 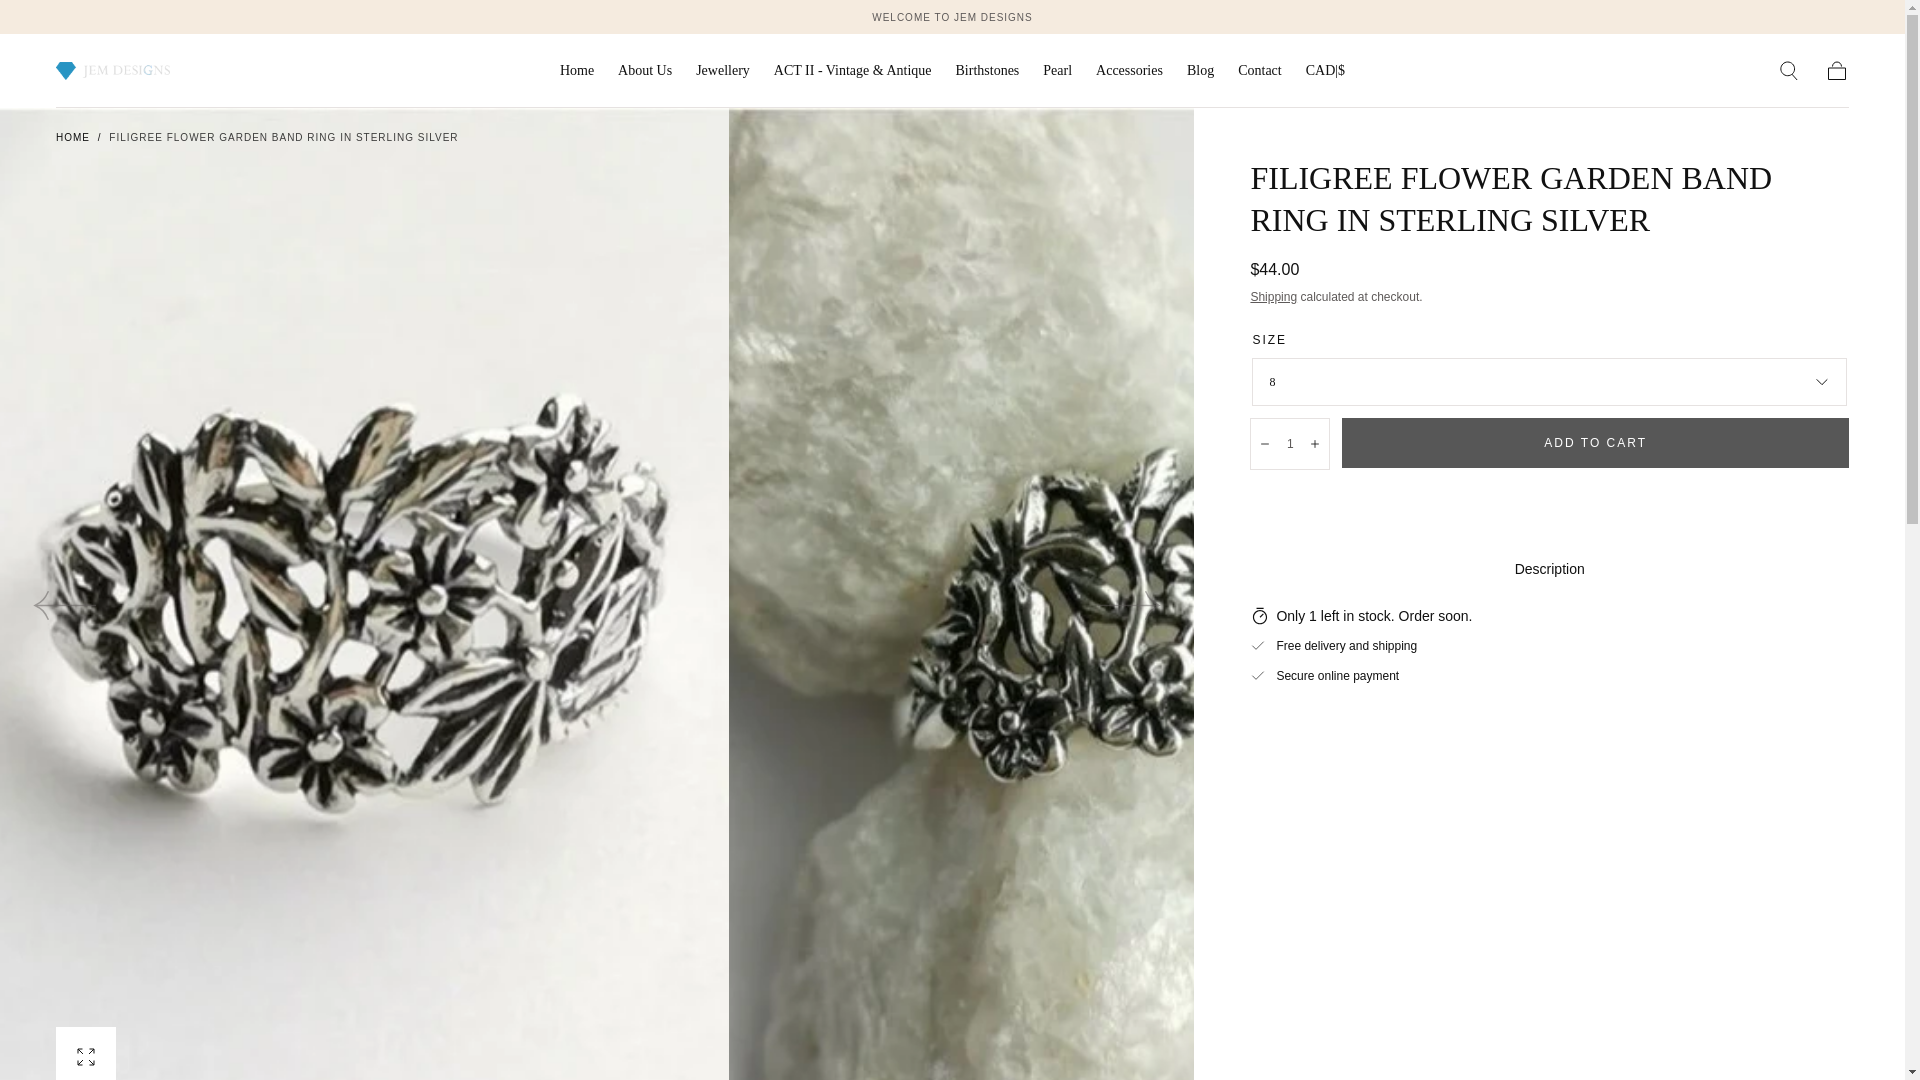 What do you see at coordinates (952, 16) in the screenshot?
I see `All products` at bounding box center [952, 16].